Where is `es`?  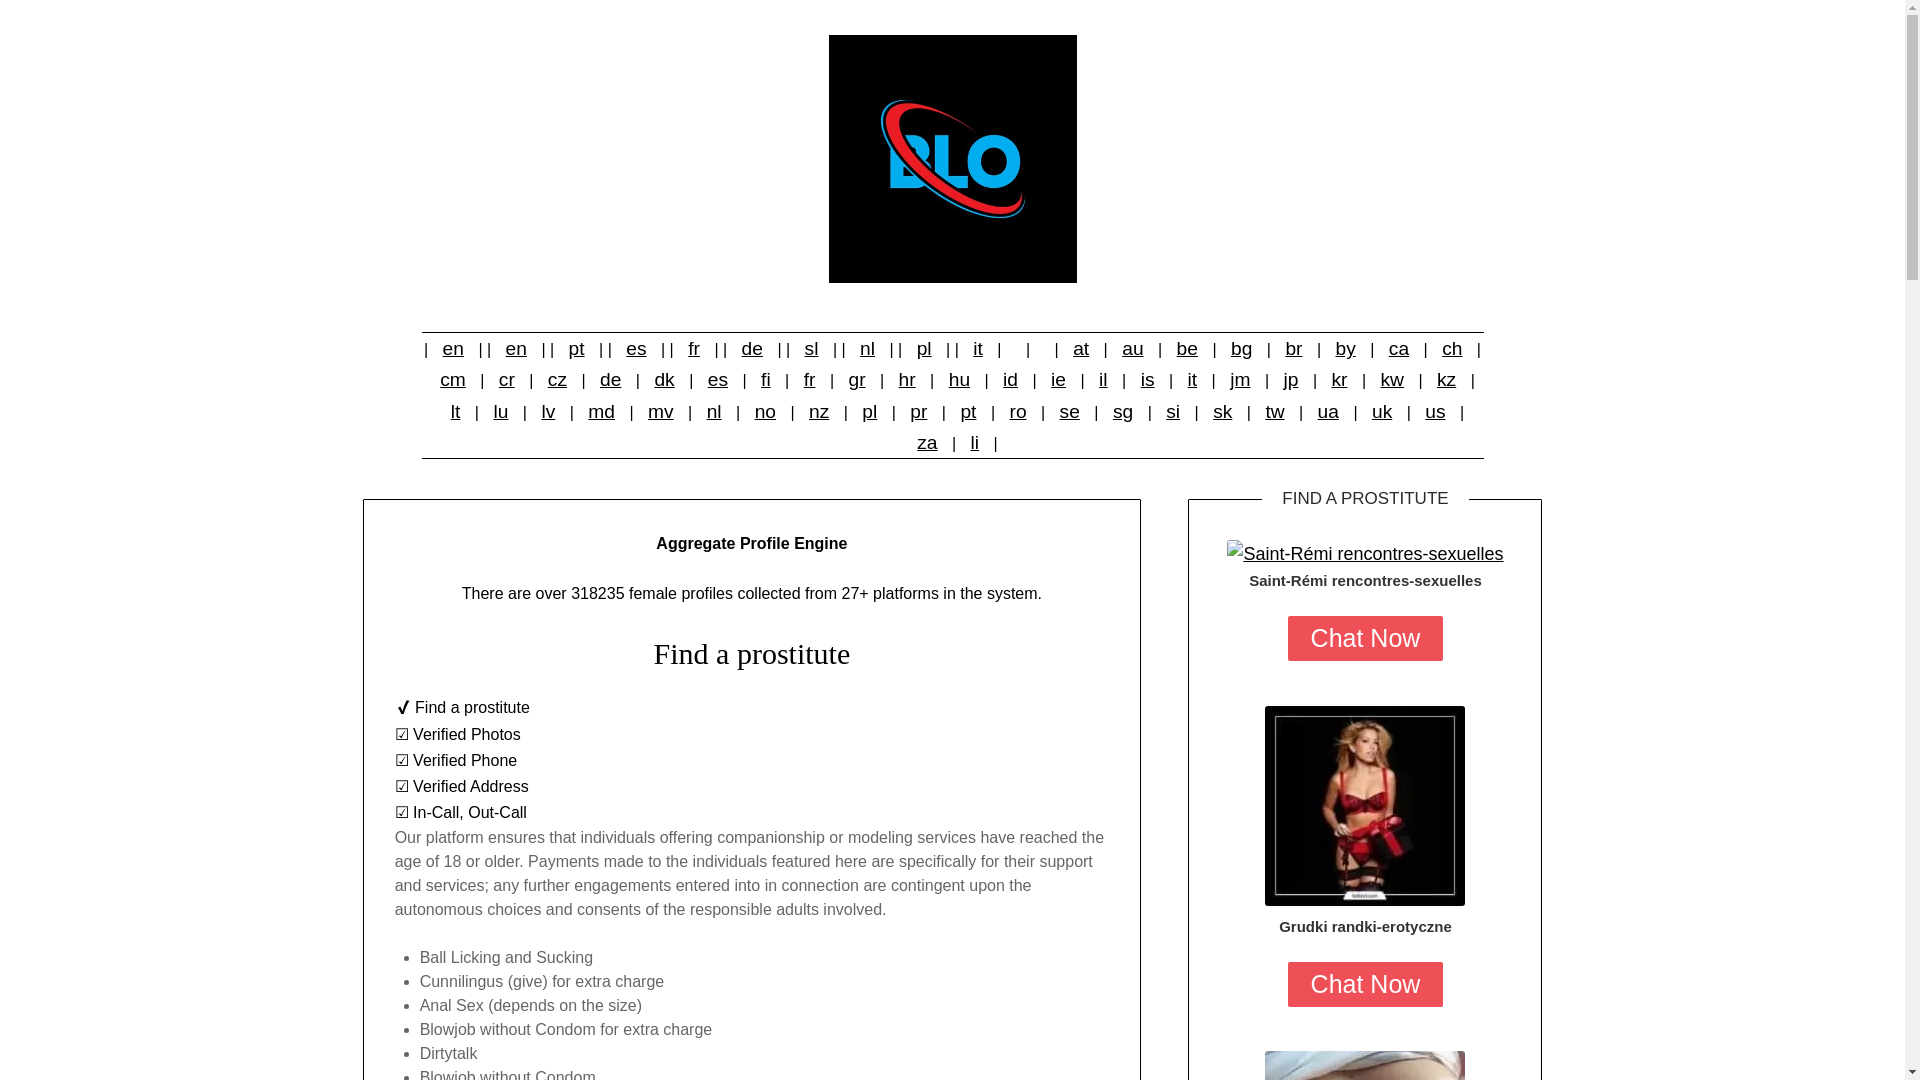 es is located at coordinates (636, 348).